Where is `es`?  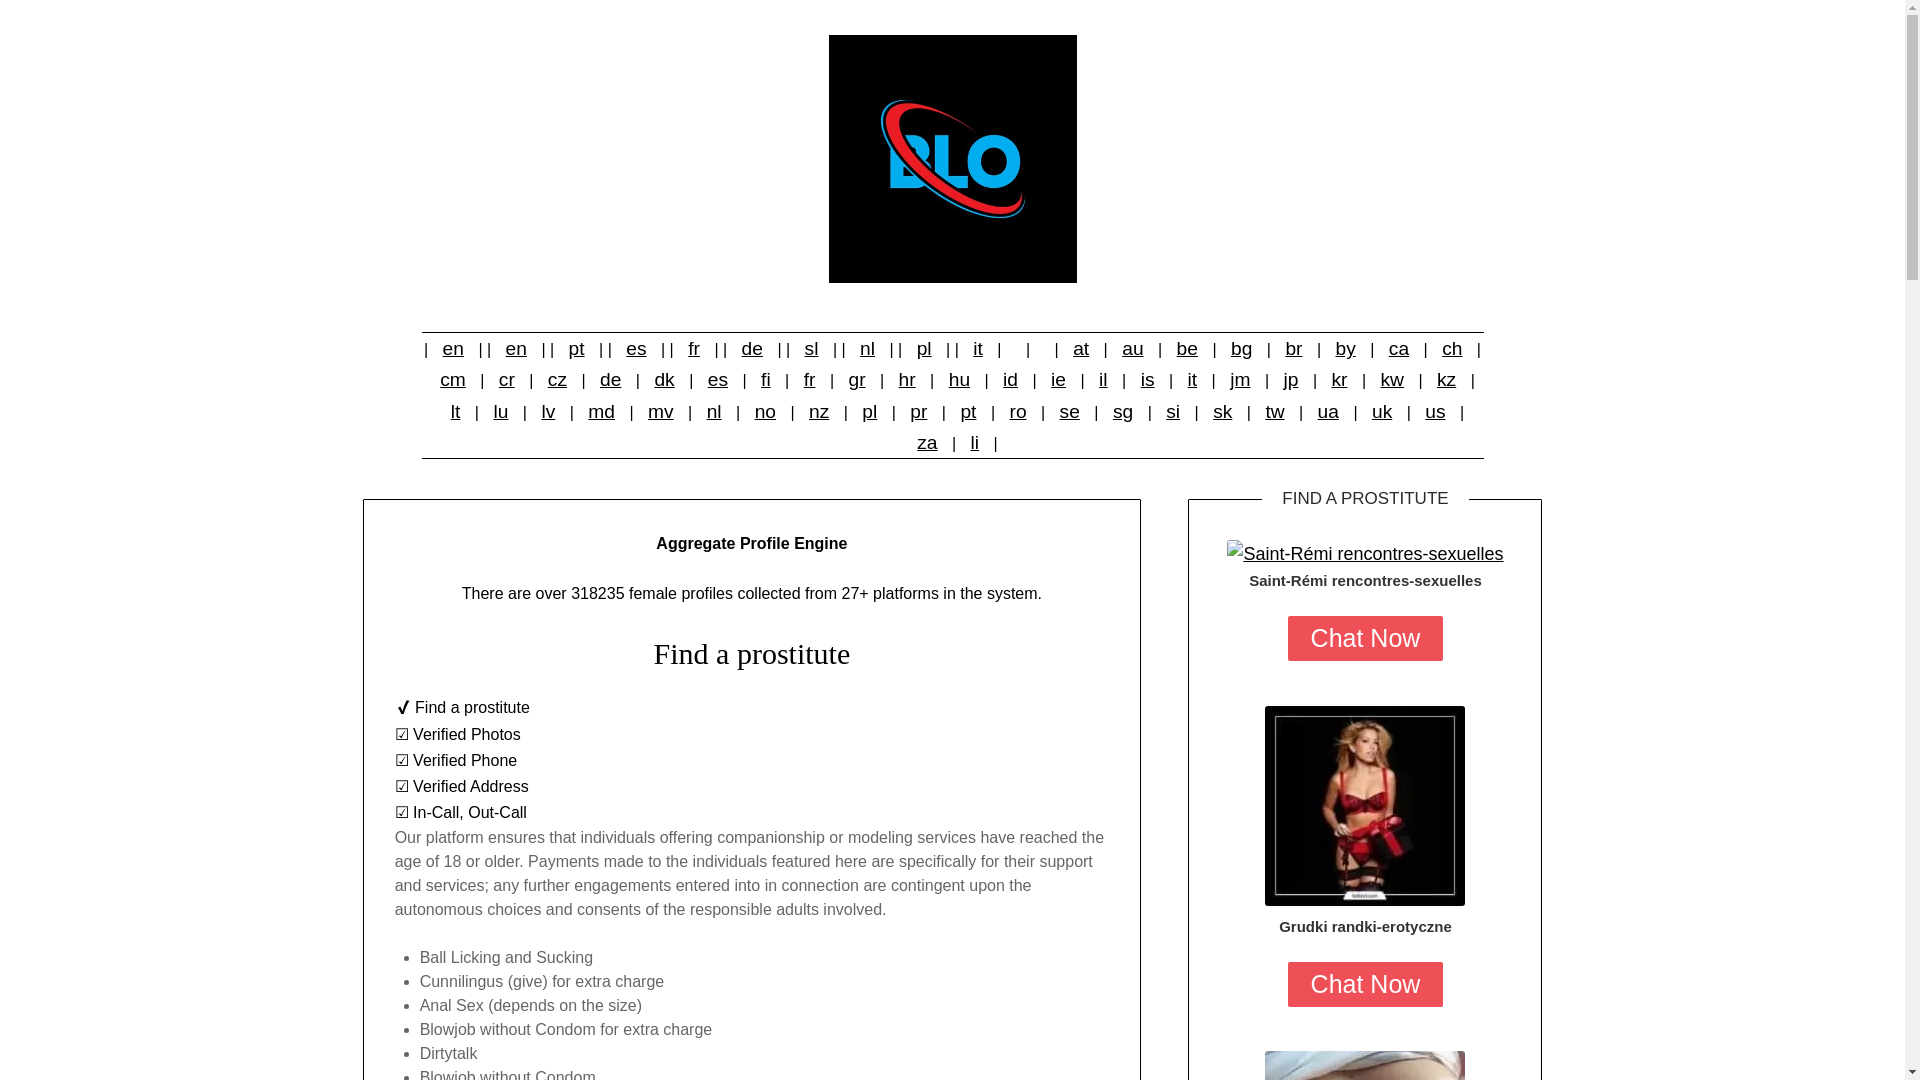 es is located at coordinates (636, 348).